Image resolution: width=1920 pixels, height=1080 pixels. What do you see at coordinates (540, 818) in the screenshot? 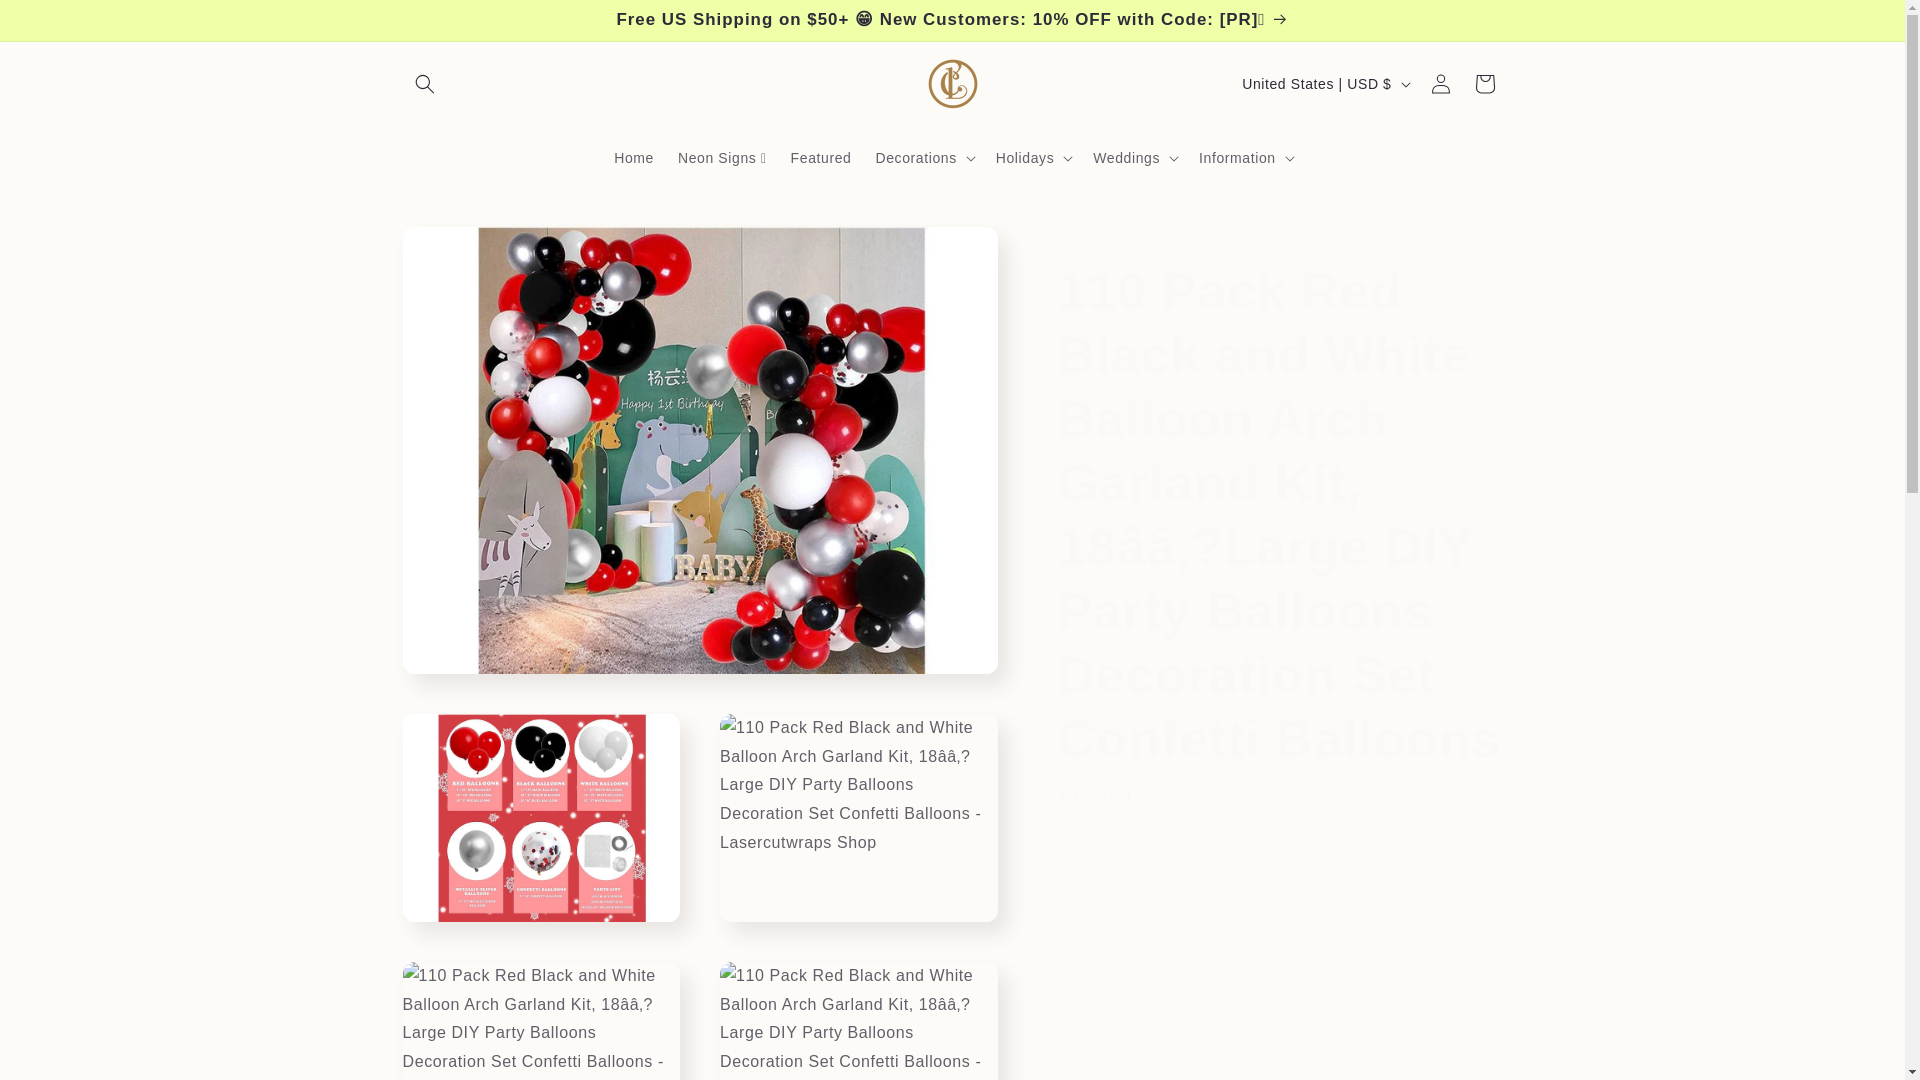
I see `Open media 2 in modal` at bounding box center [540, 818].